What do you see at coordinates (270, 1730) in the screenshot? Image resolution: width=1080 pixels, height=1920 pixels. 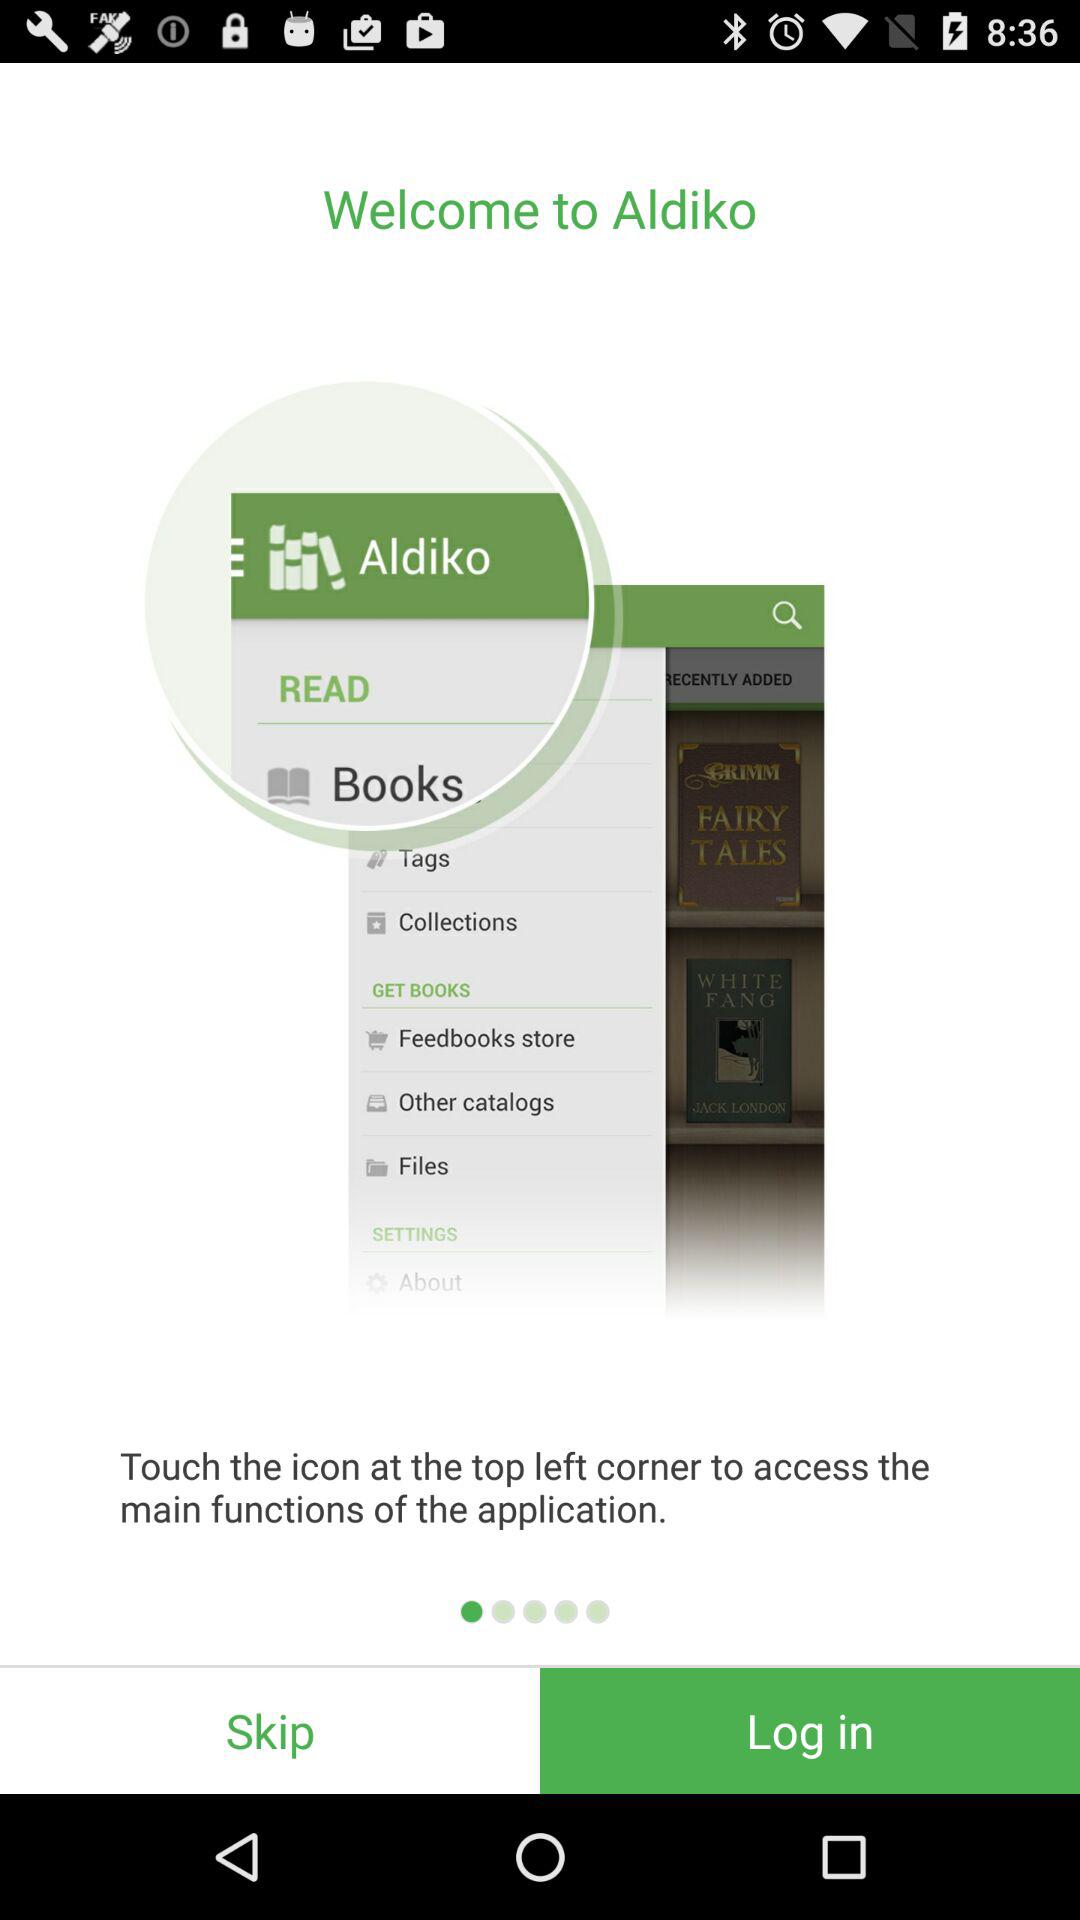 I see `jump until skip` at bounding box center [270, 1730].